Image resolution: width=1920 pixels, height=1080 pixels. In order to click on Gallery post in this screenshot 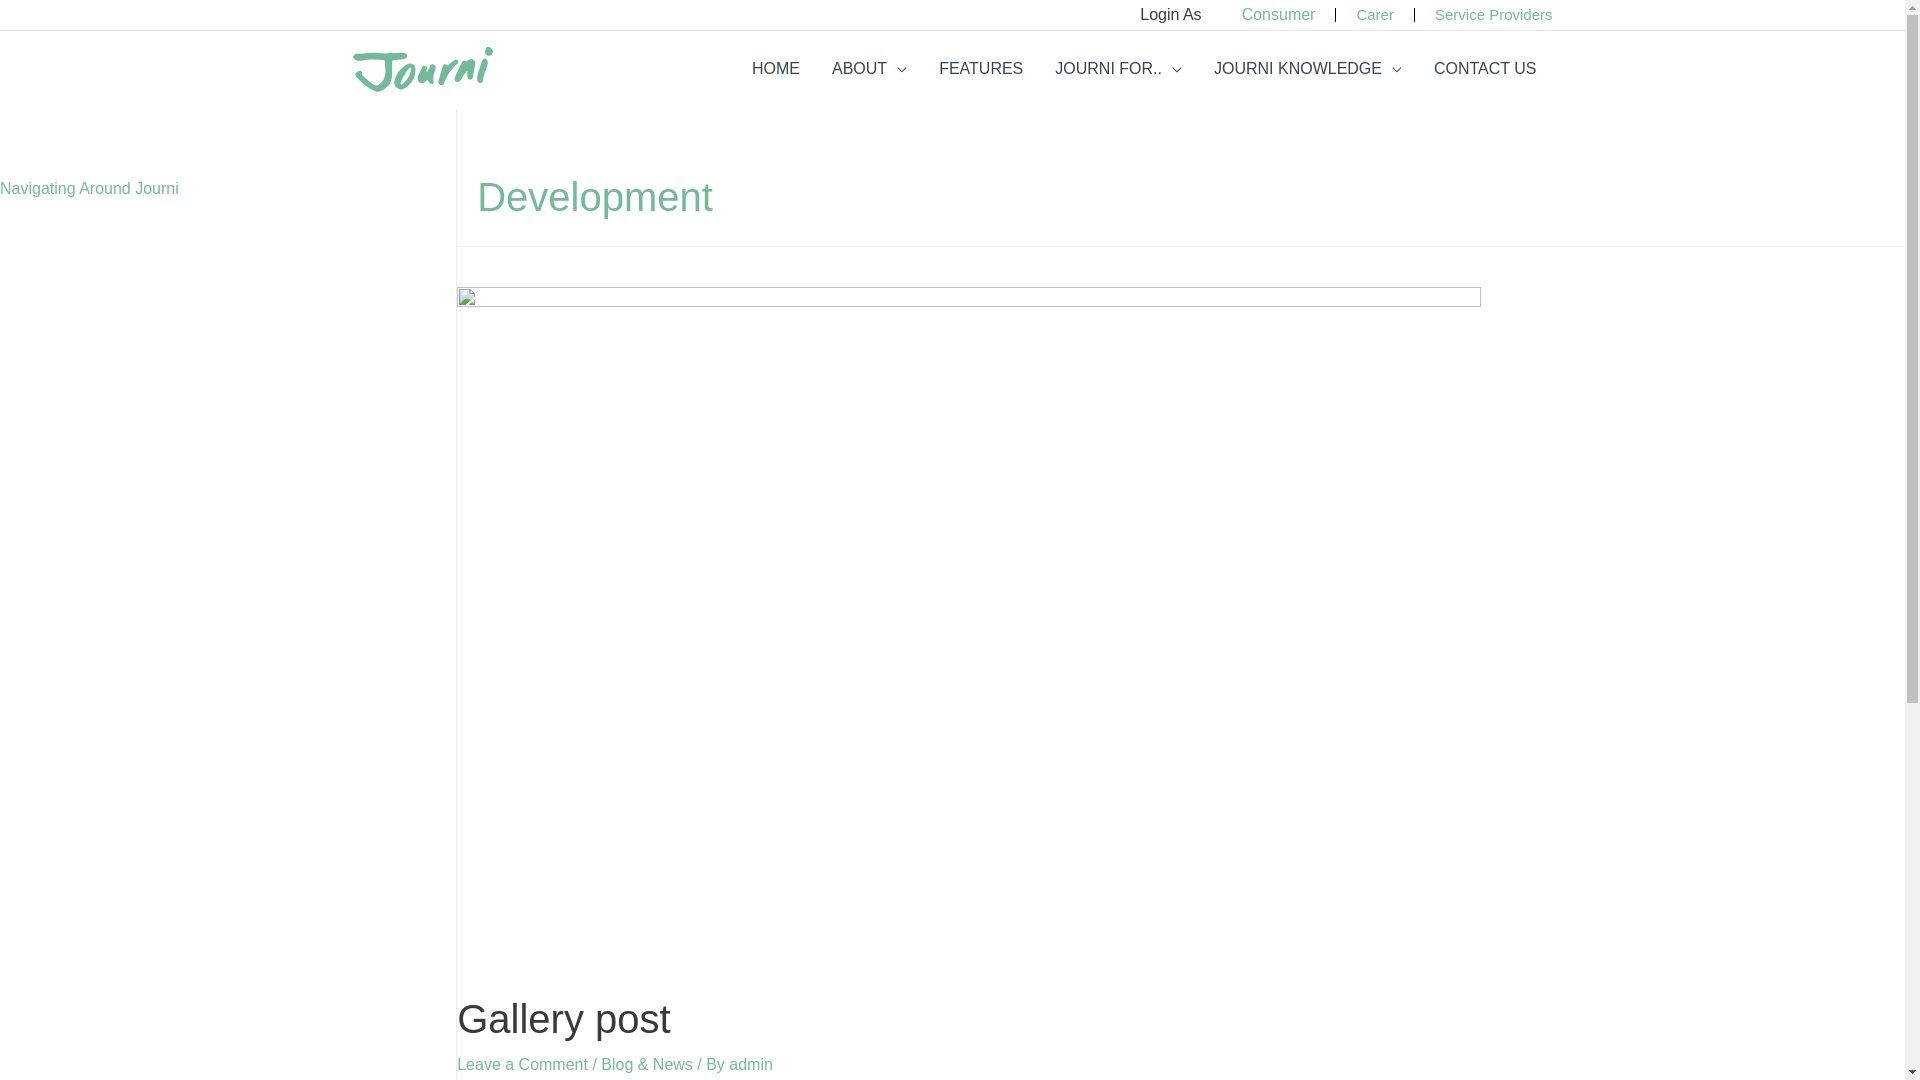, I will do `click(564, 1019)`.